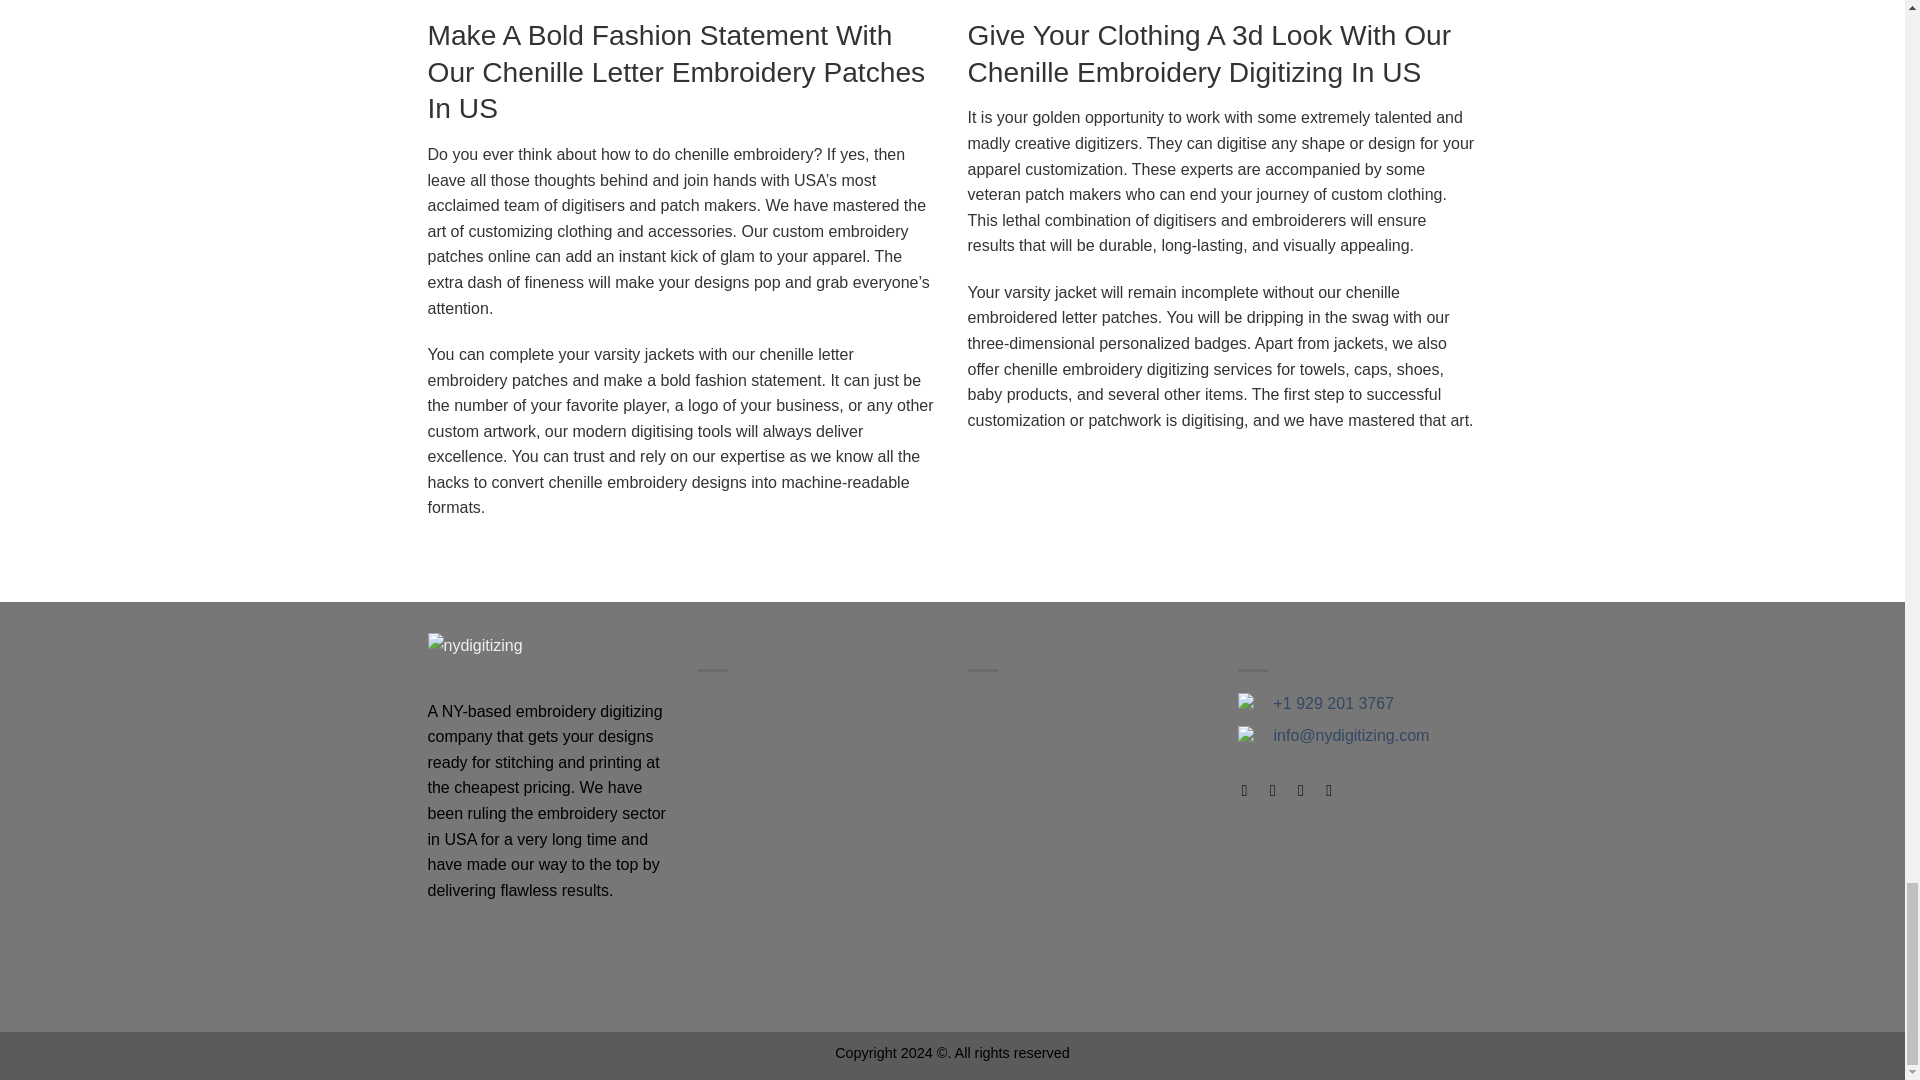 The height and width of the screenshot is (1080, 1920). Describe the element at coordinates (731, 747) in the screenshot. I see `About Us` at that location.